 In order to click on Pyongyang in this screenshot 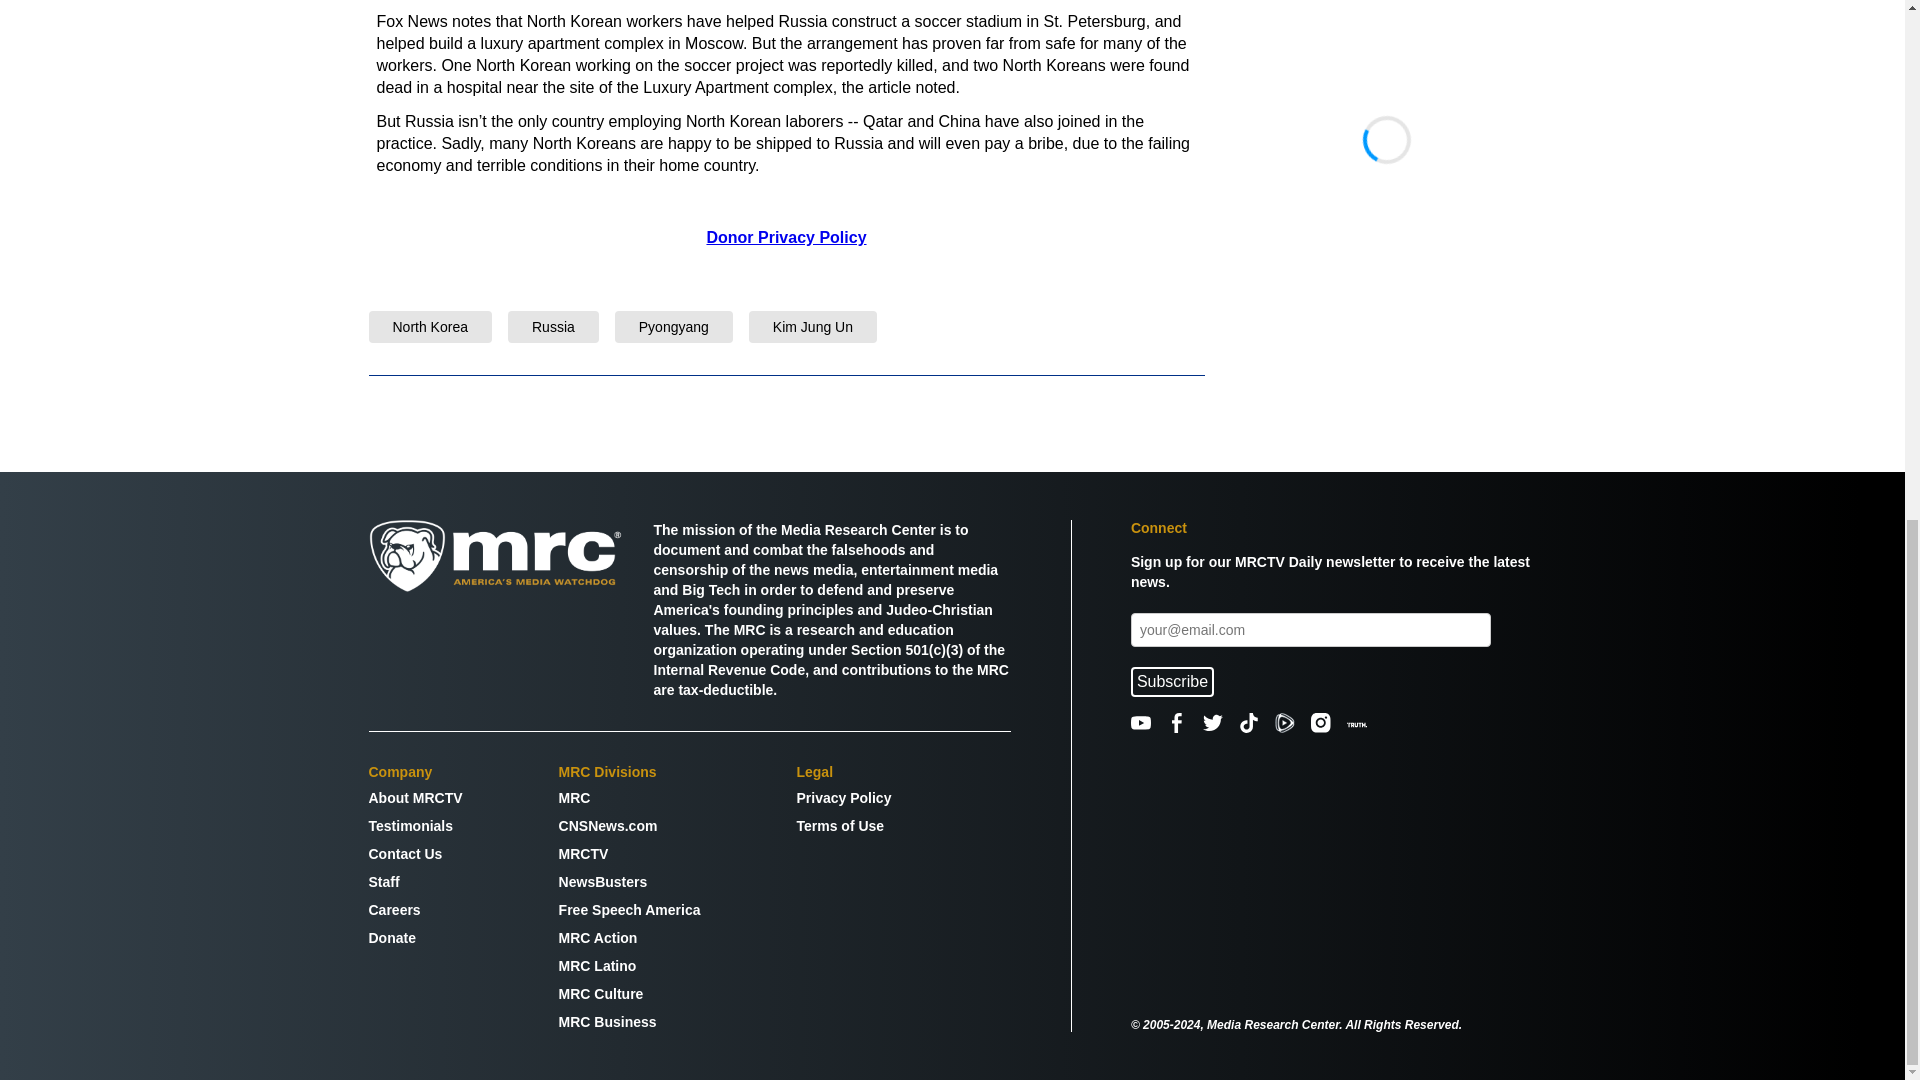, I will do `click(674, 326)`.